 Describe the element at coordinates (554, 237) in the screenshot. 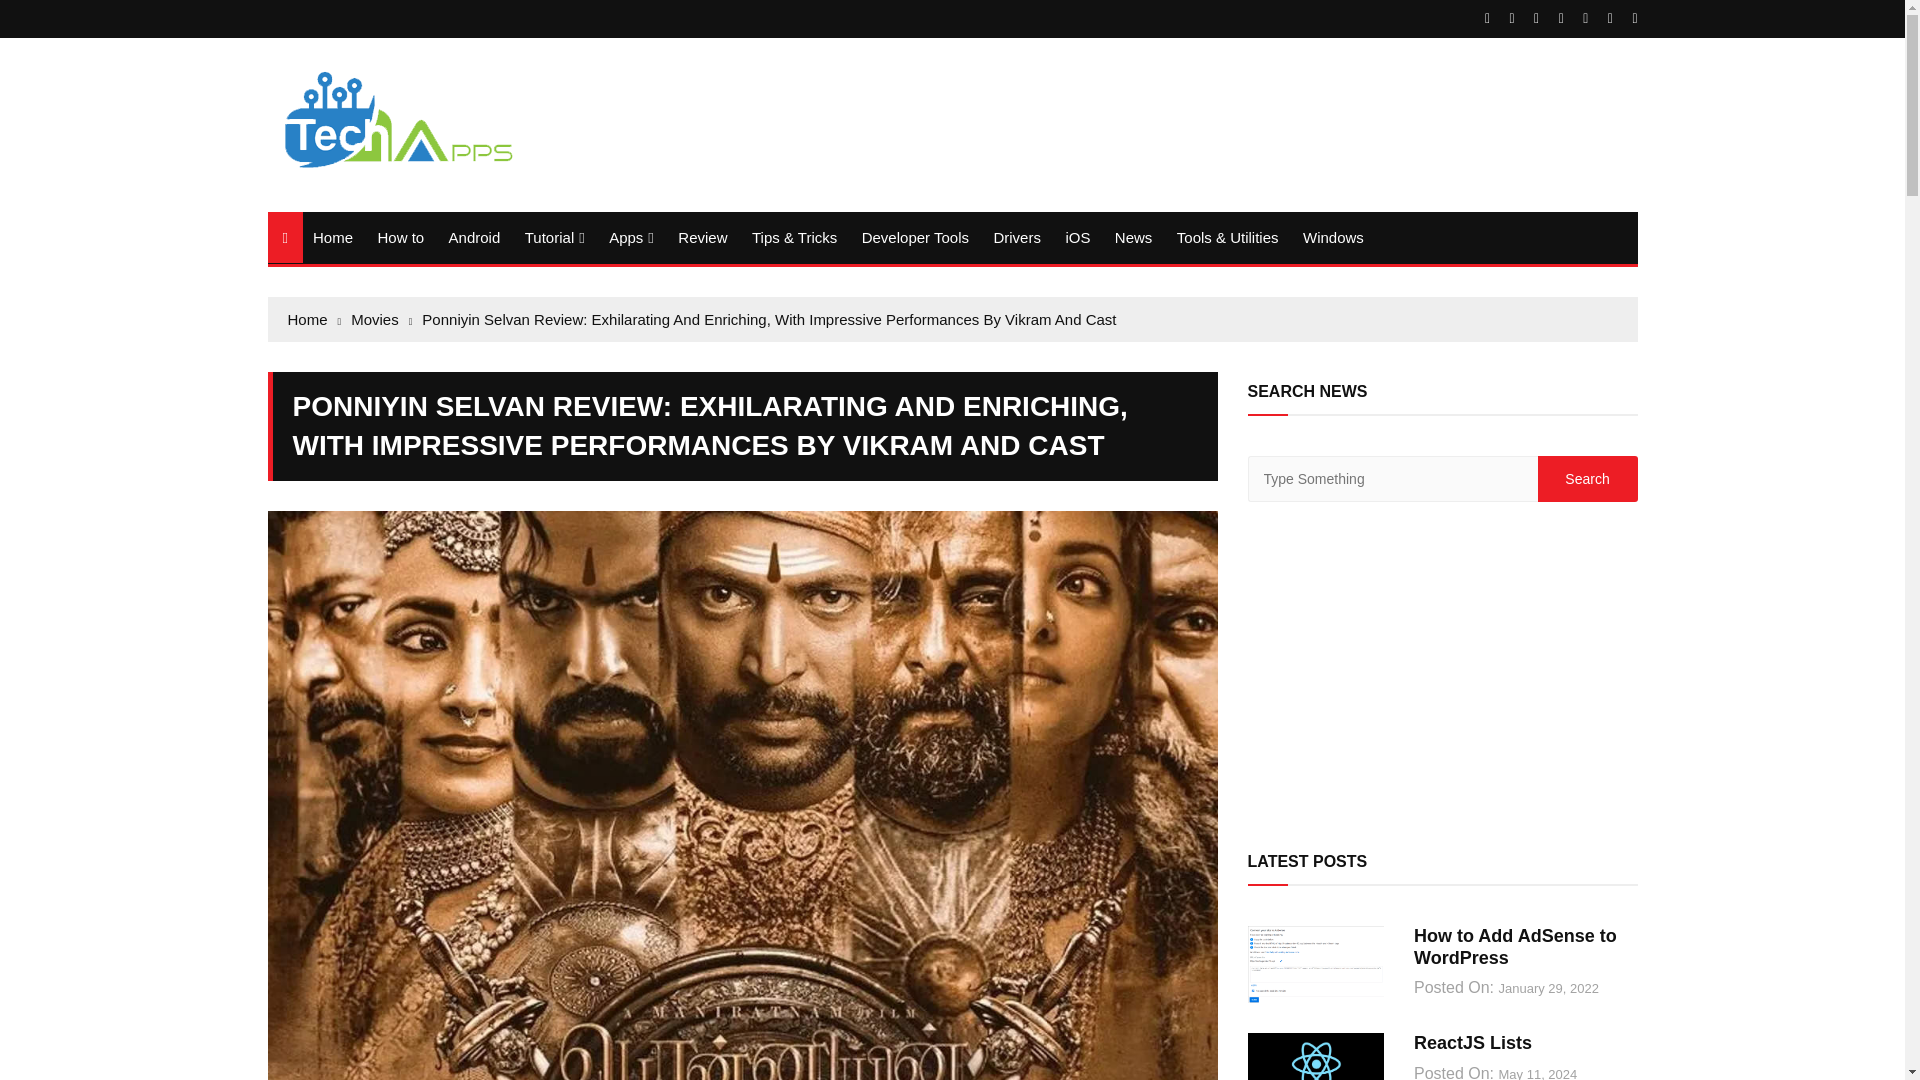

I see `Tutorial` at that location.